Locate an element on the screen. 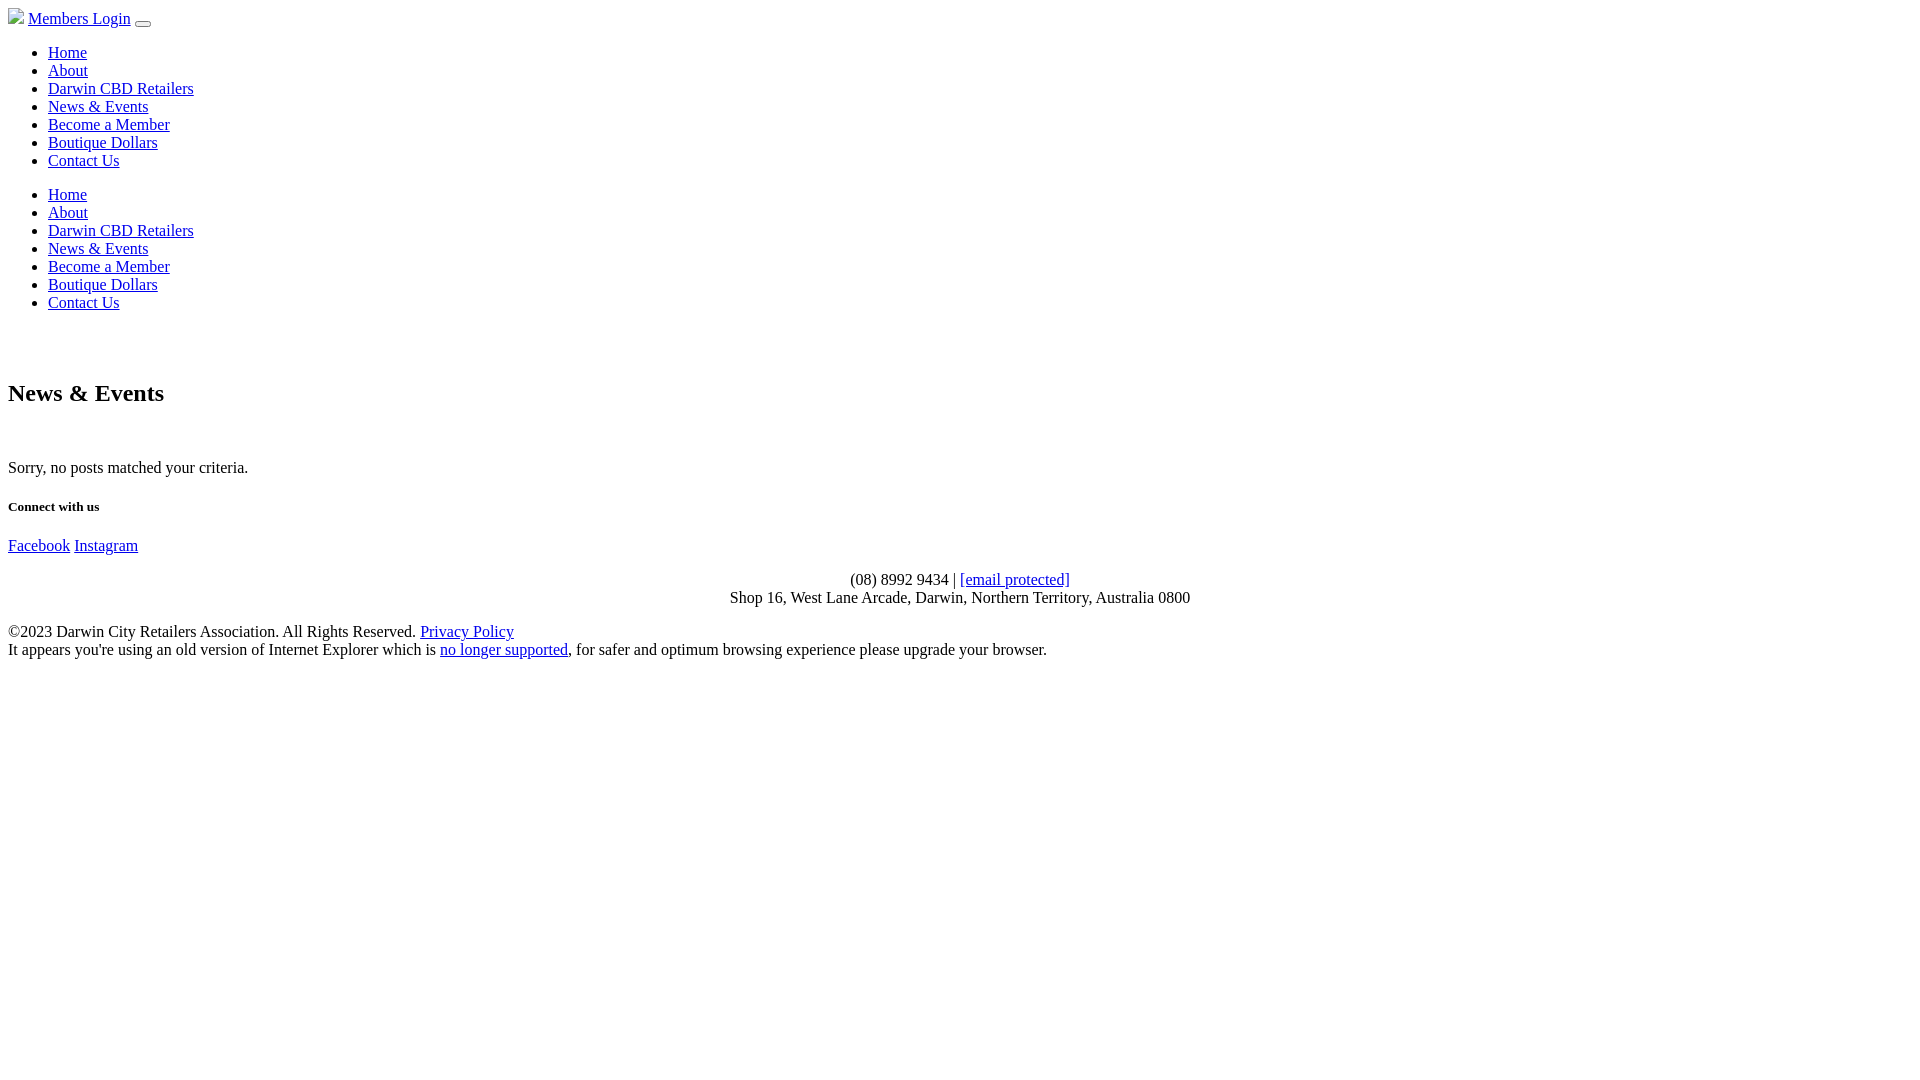 This screenshot has height=1080, width=1920. About is located at coordinates (68, 70).